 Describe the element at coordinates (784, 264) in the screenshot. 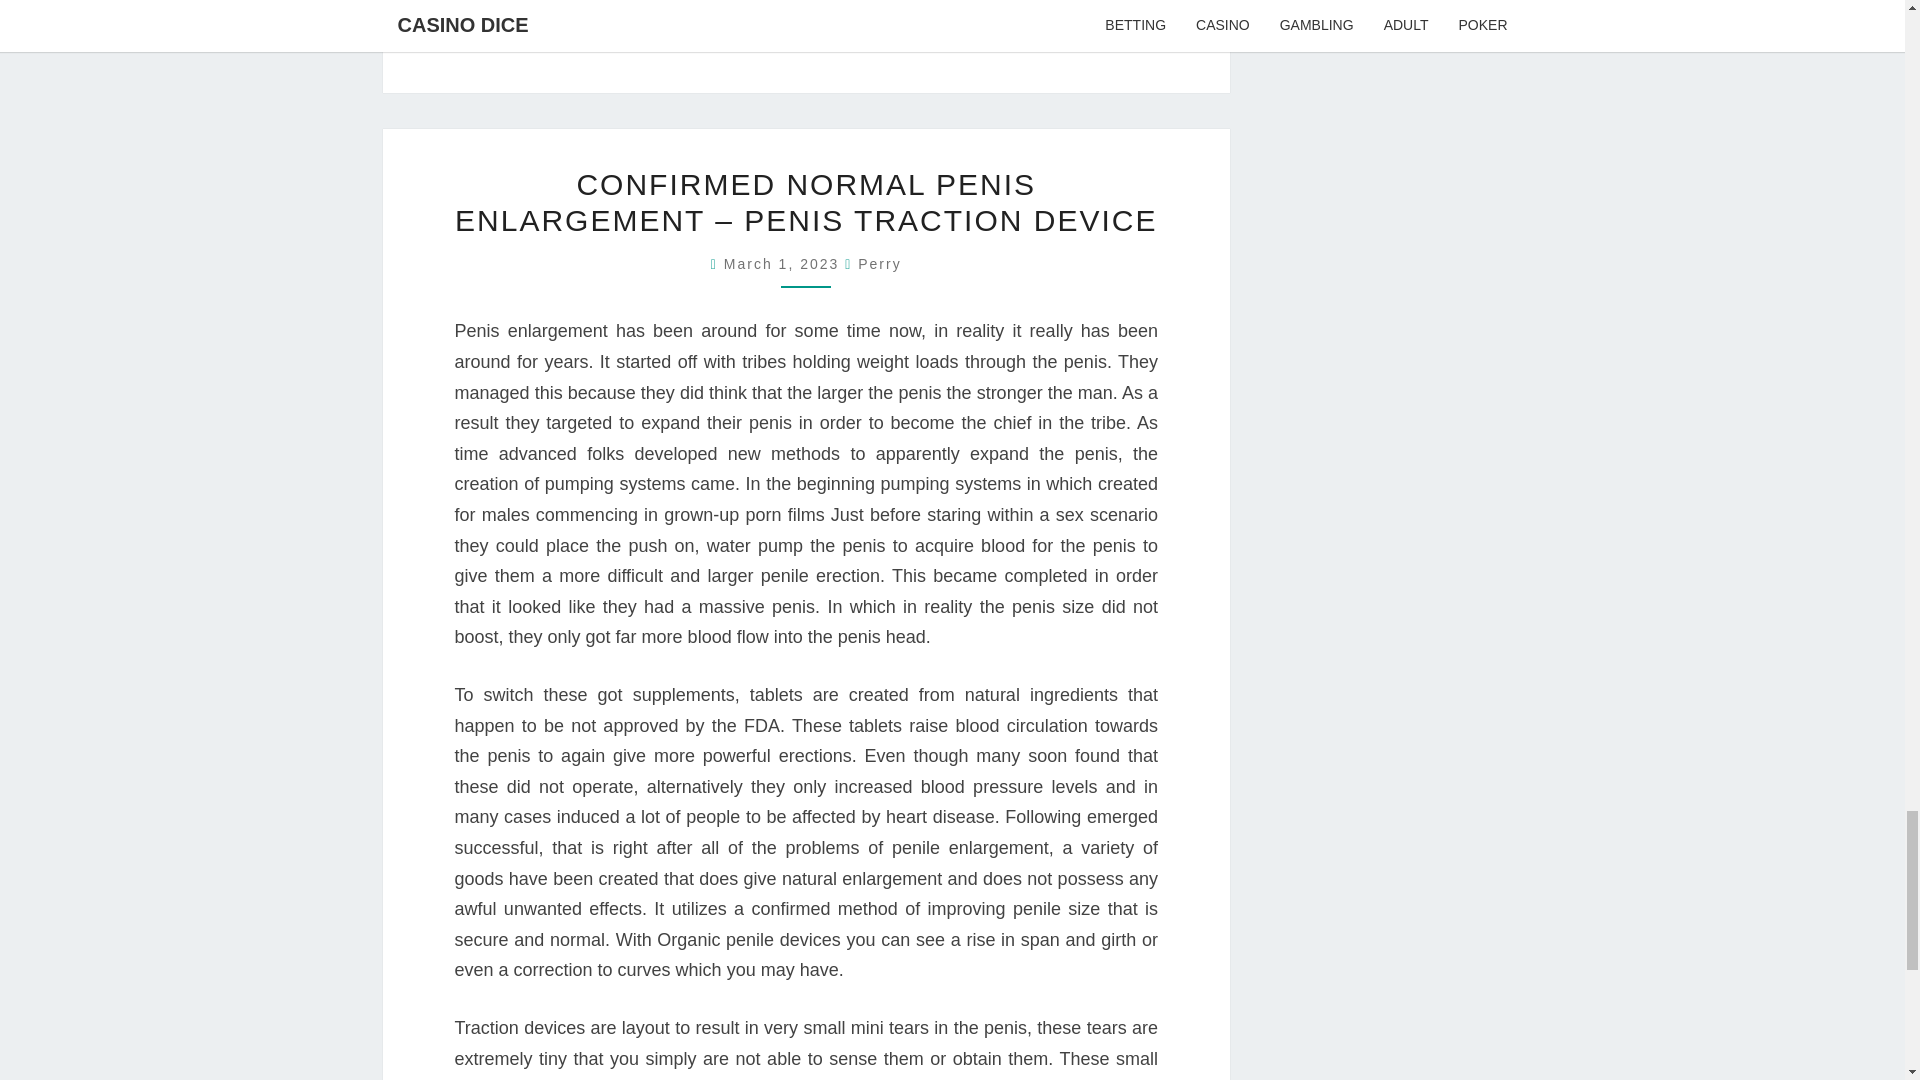

I see `March 1, 2023` at that location.